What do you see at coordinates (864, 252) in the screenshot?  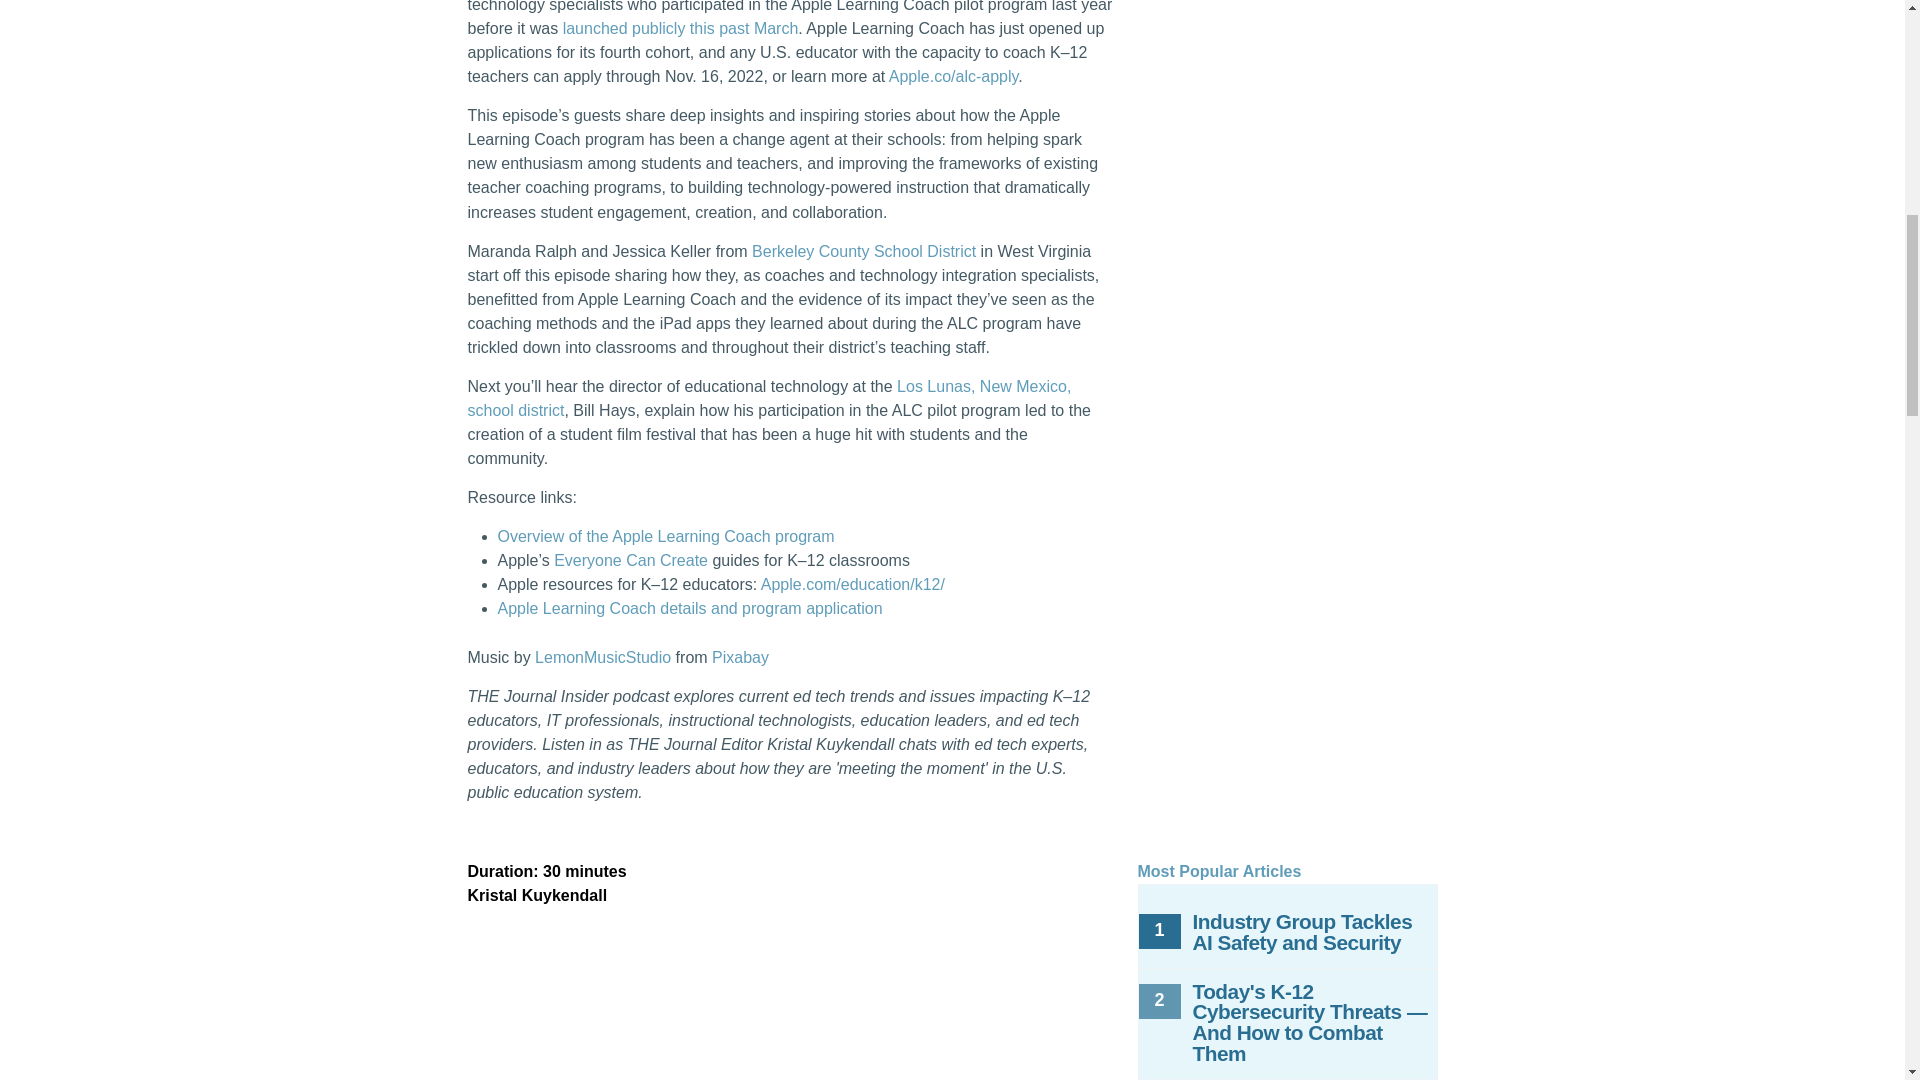 I see `Berkeley County School District` at bounding box center [864, 252].